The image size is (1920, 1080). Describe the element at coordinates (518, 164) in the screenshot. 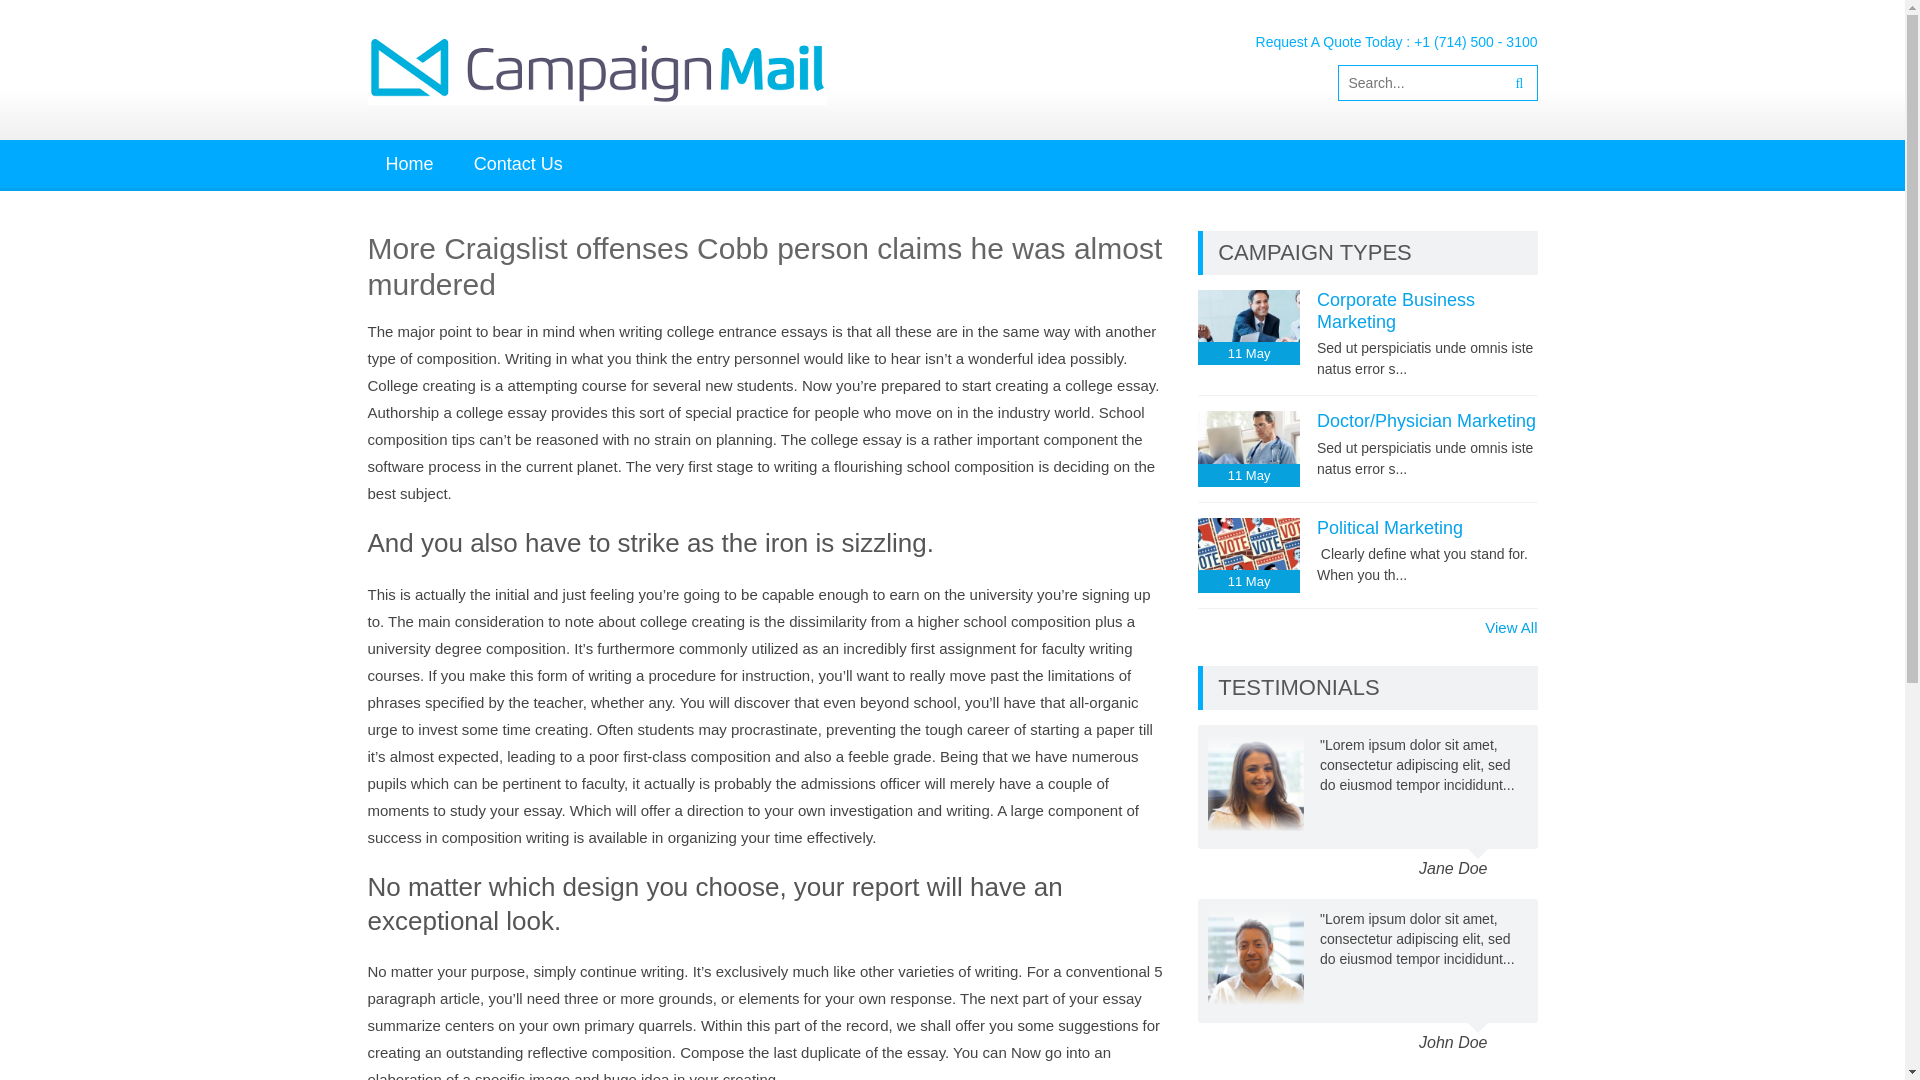

I see `Contact Us` at that location.